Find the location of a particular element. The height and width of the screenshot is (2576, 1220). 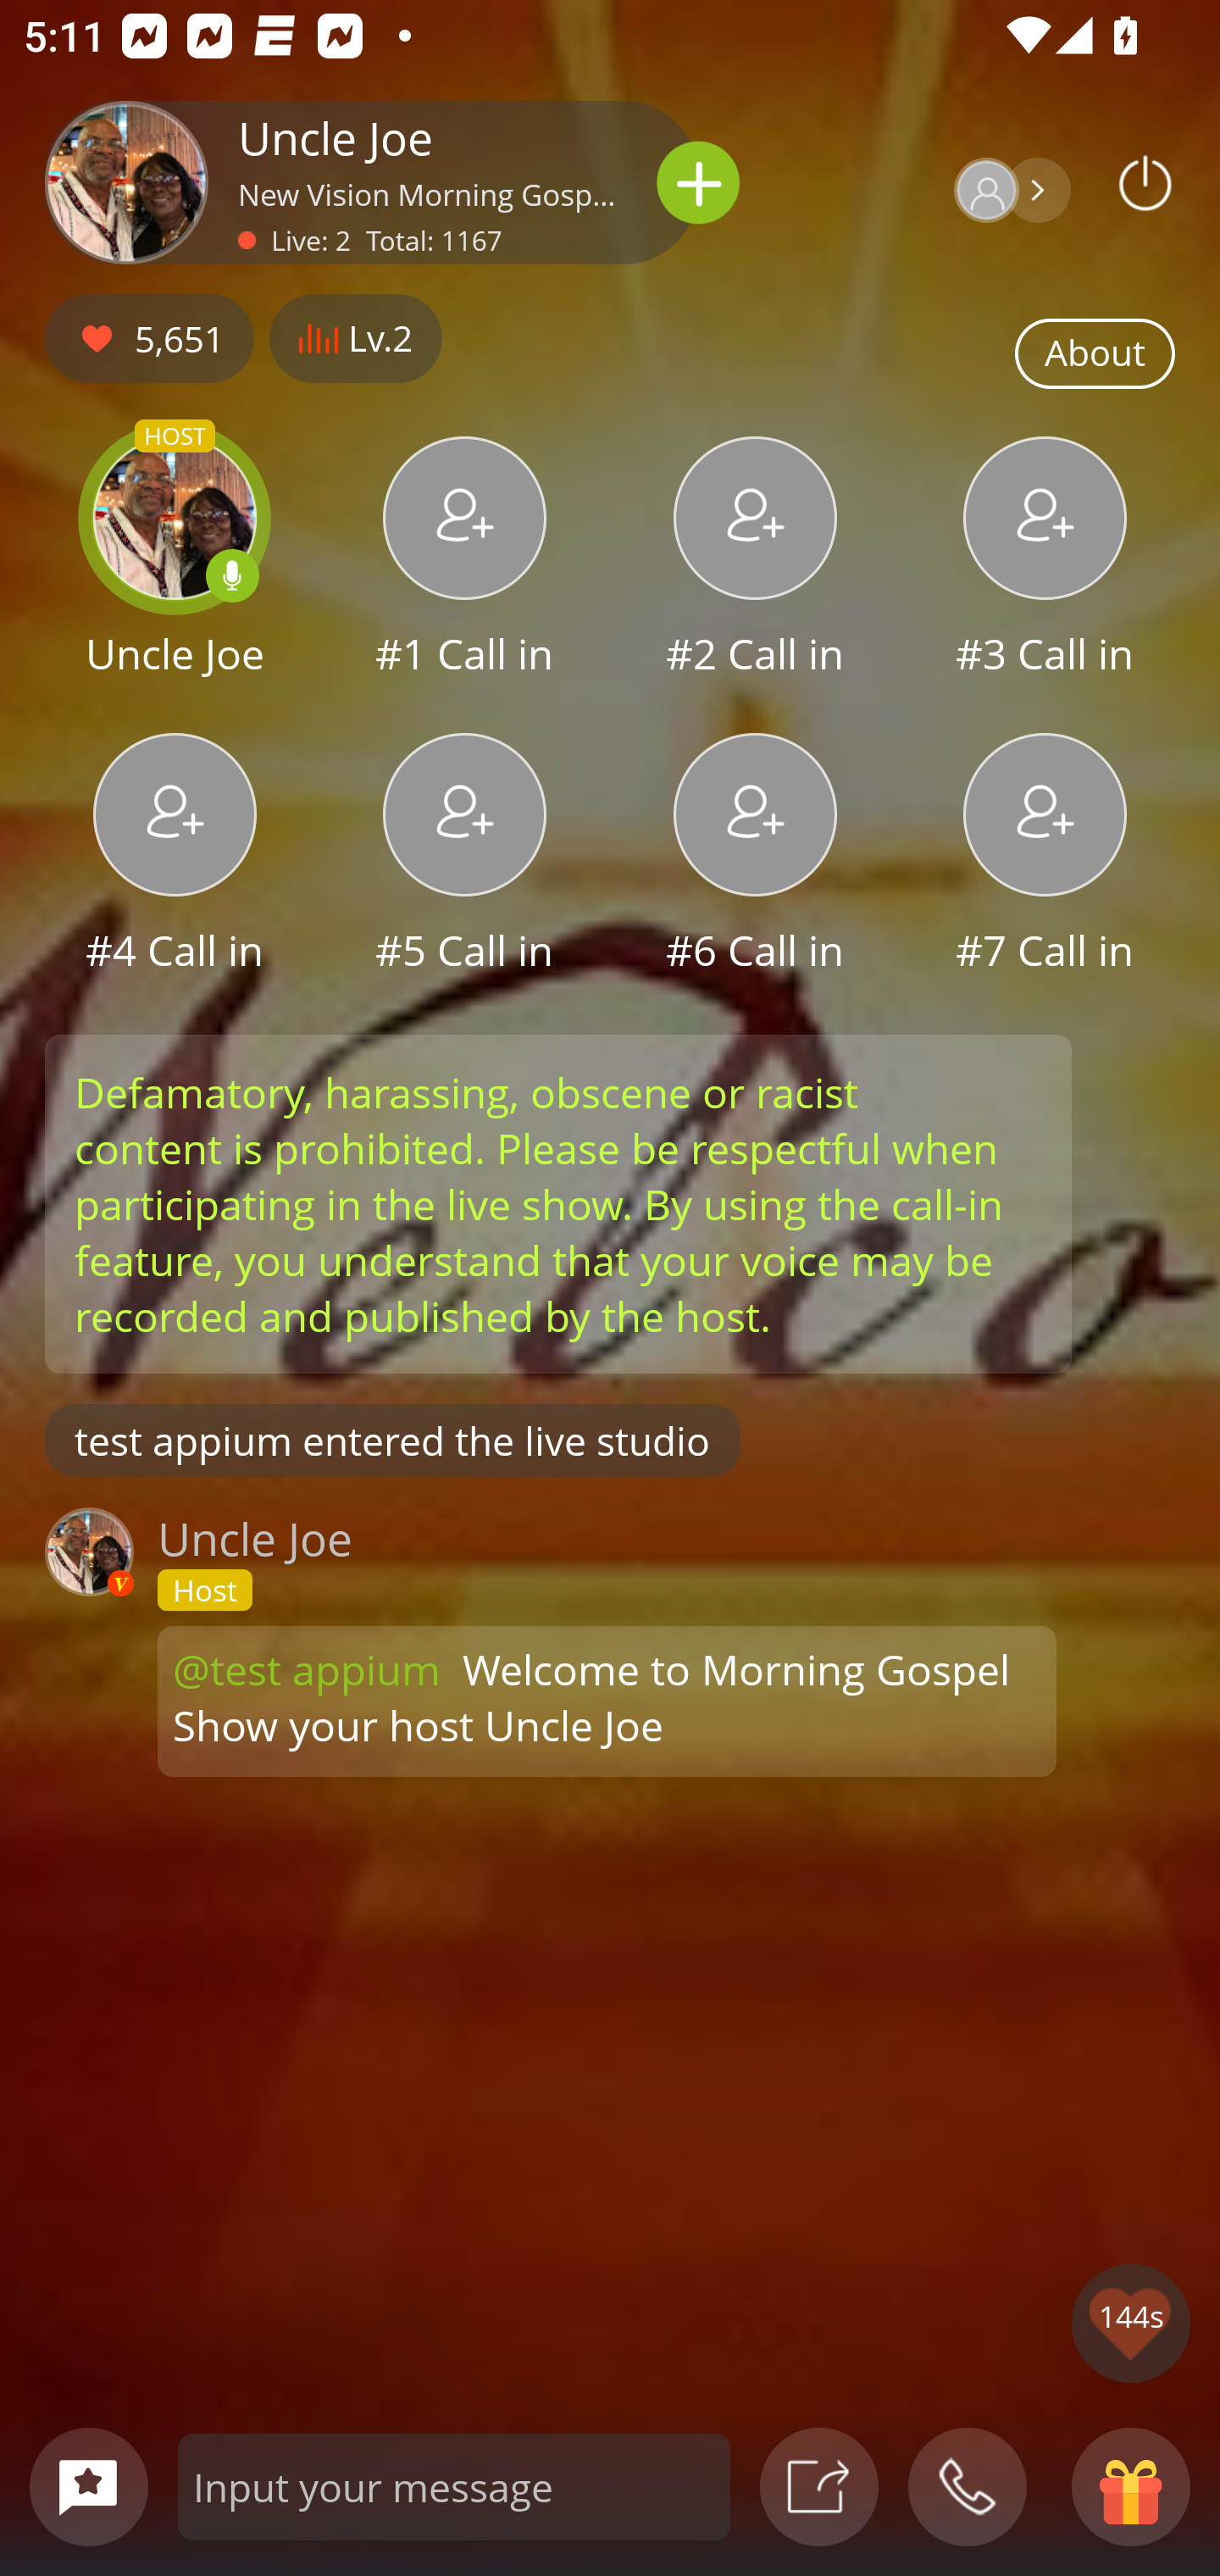

#2 Call in is located at coordinates (755, 560).